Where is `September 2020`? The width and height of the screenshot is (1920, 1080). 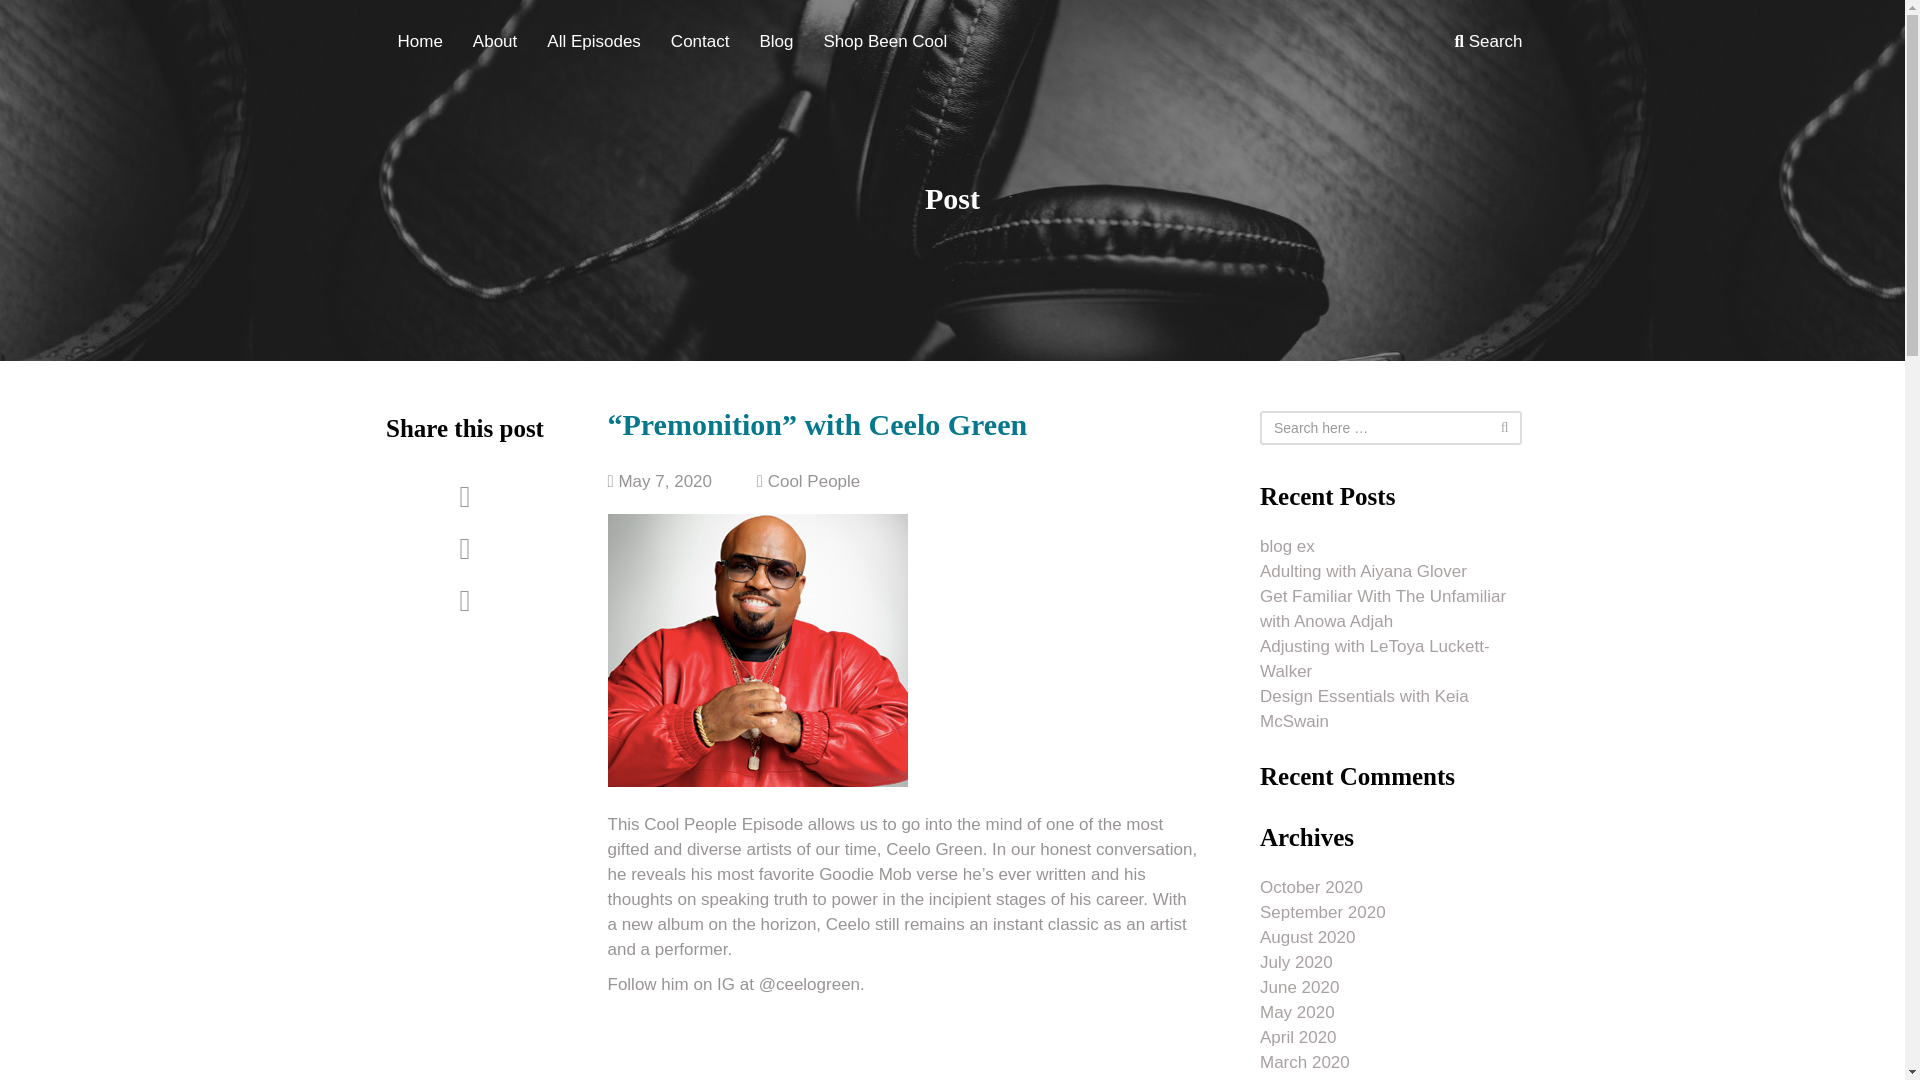
September 2020 is located at coordinates (1322, 911).